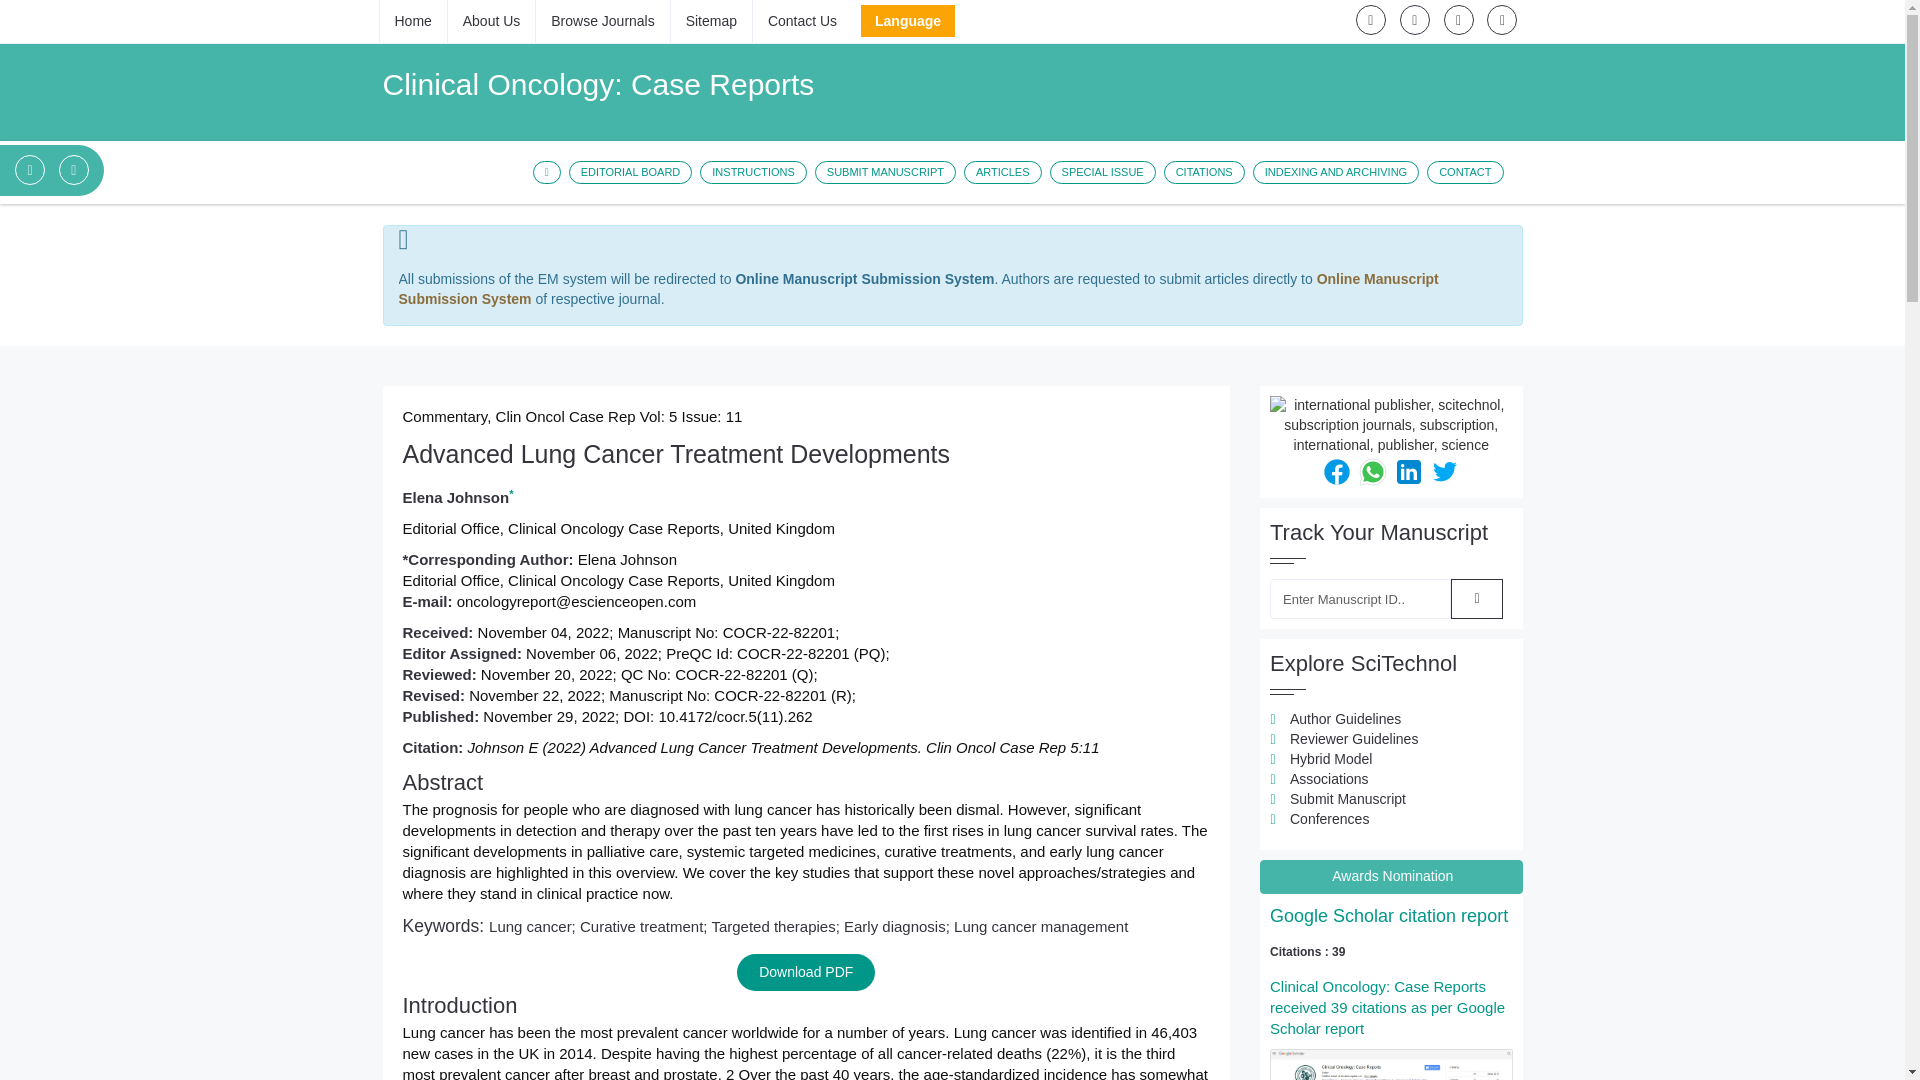  I want to click on Language, so click(907, 20).